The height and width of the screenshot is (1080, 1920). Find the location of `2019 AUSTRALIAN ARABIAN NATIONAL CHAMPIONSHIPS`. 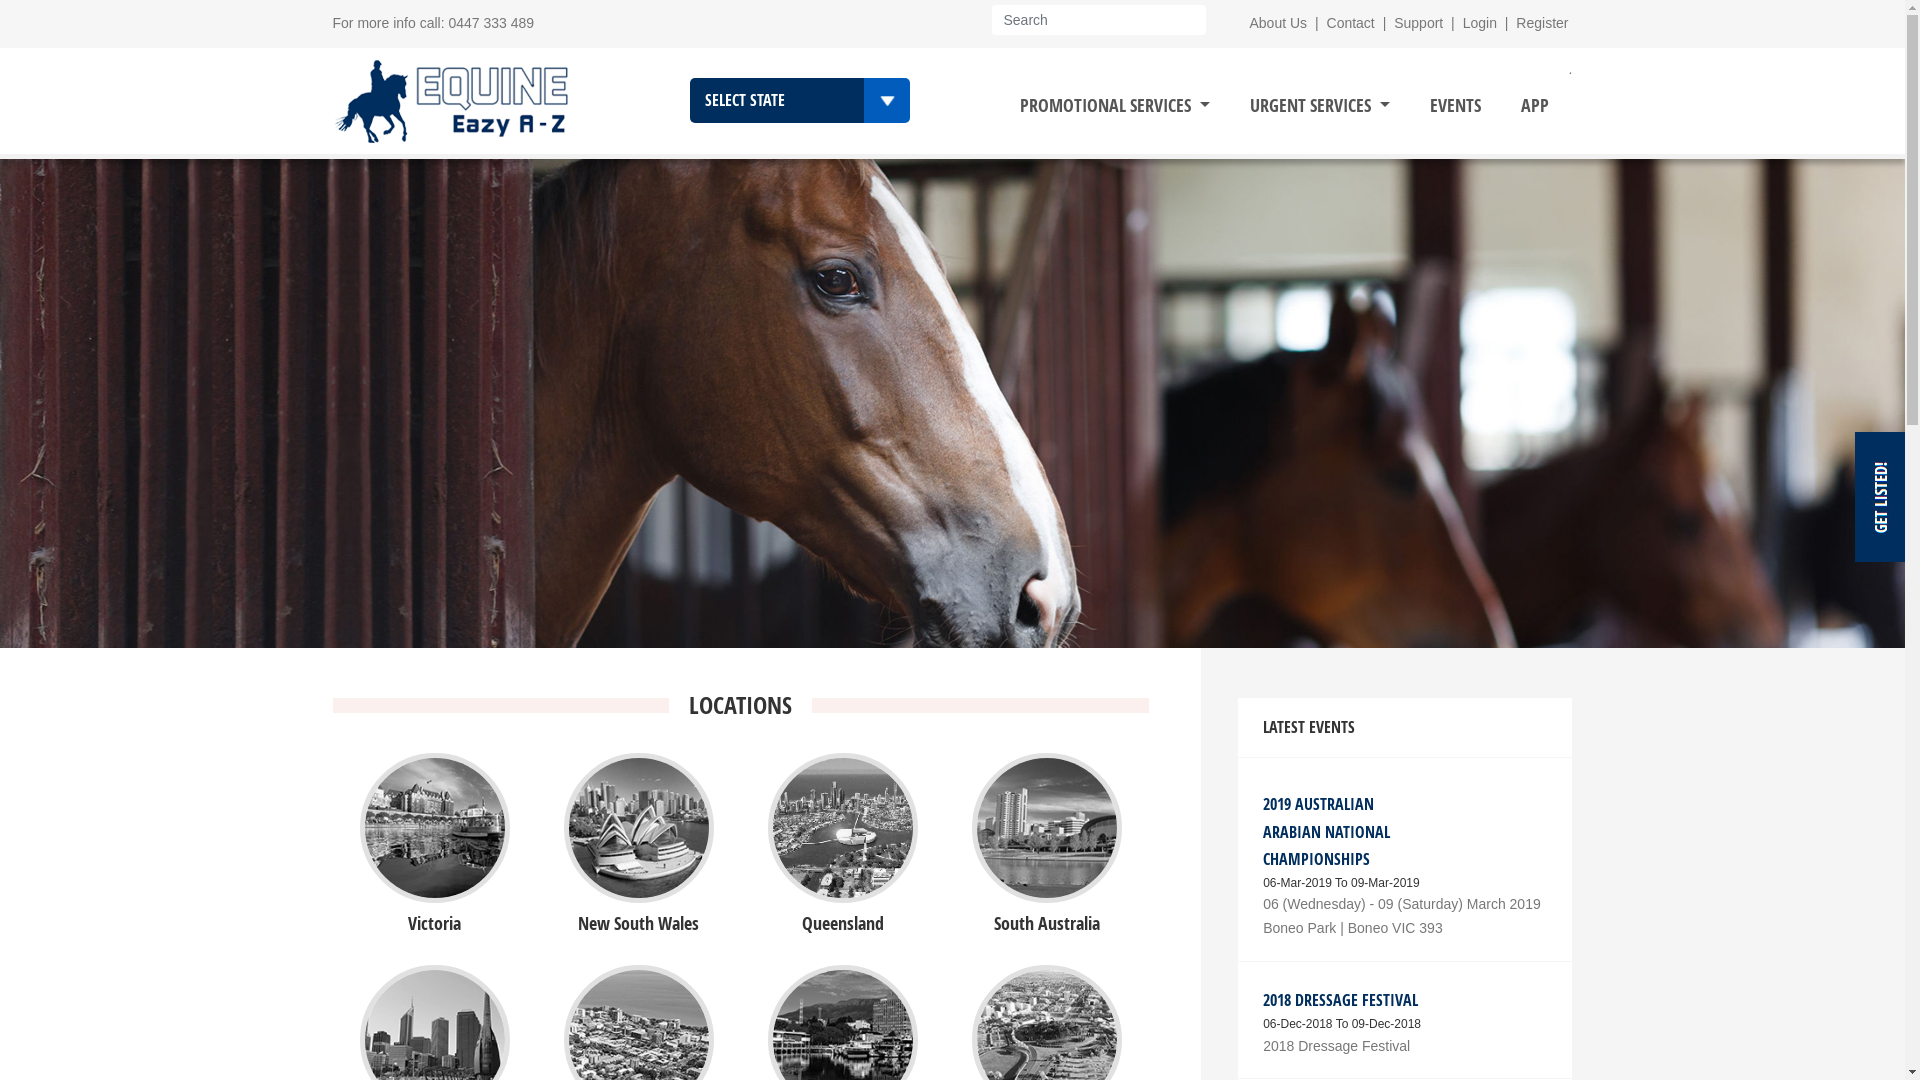

2019 AUSTRALIAN ARABIAN NATIONAL CHAMPIONSHIPS is located at coordinates (1326, 831).